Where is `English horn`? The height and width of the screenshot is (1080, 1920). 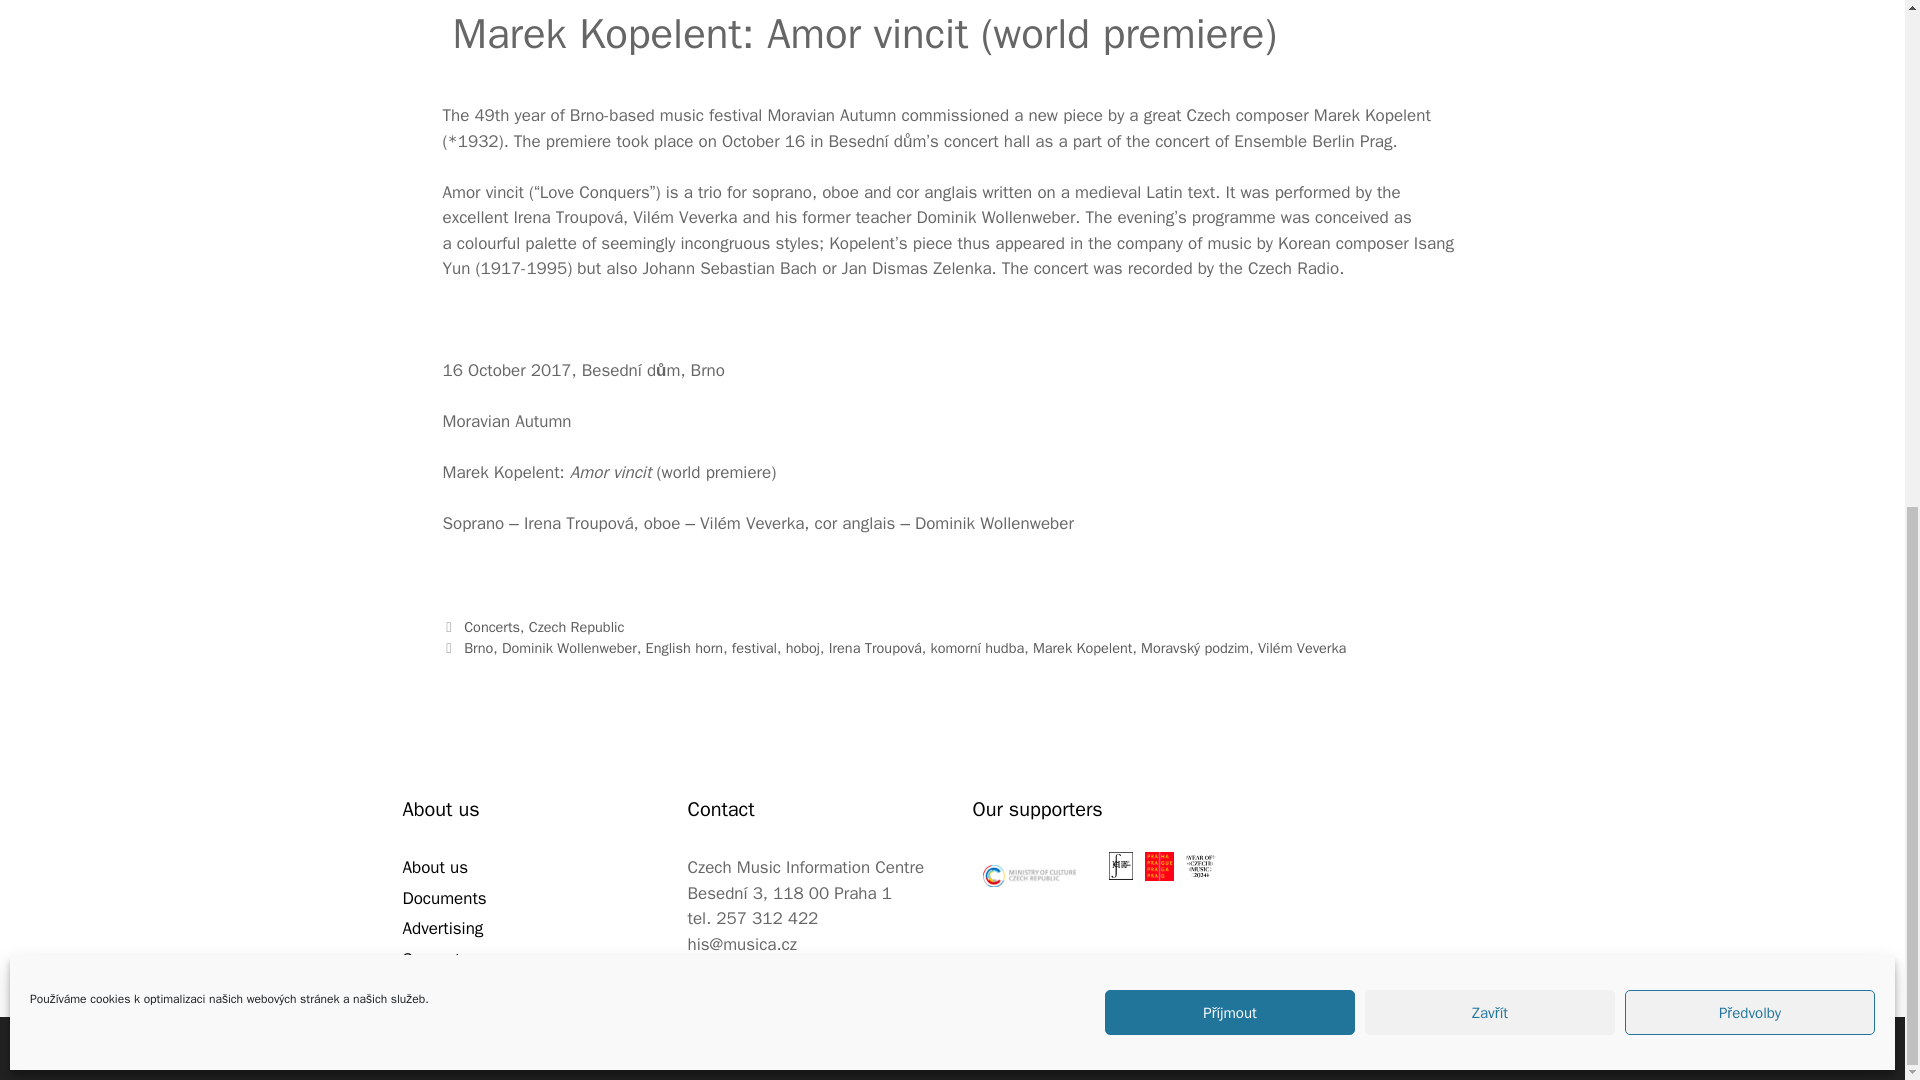 English horn is located at coordinates (684, 648).